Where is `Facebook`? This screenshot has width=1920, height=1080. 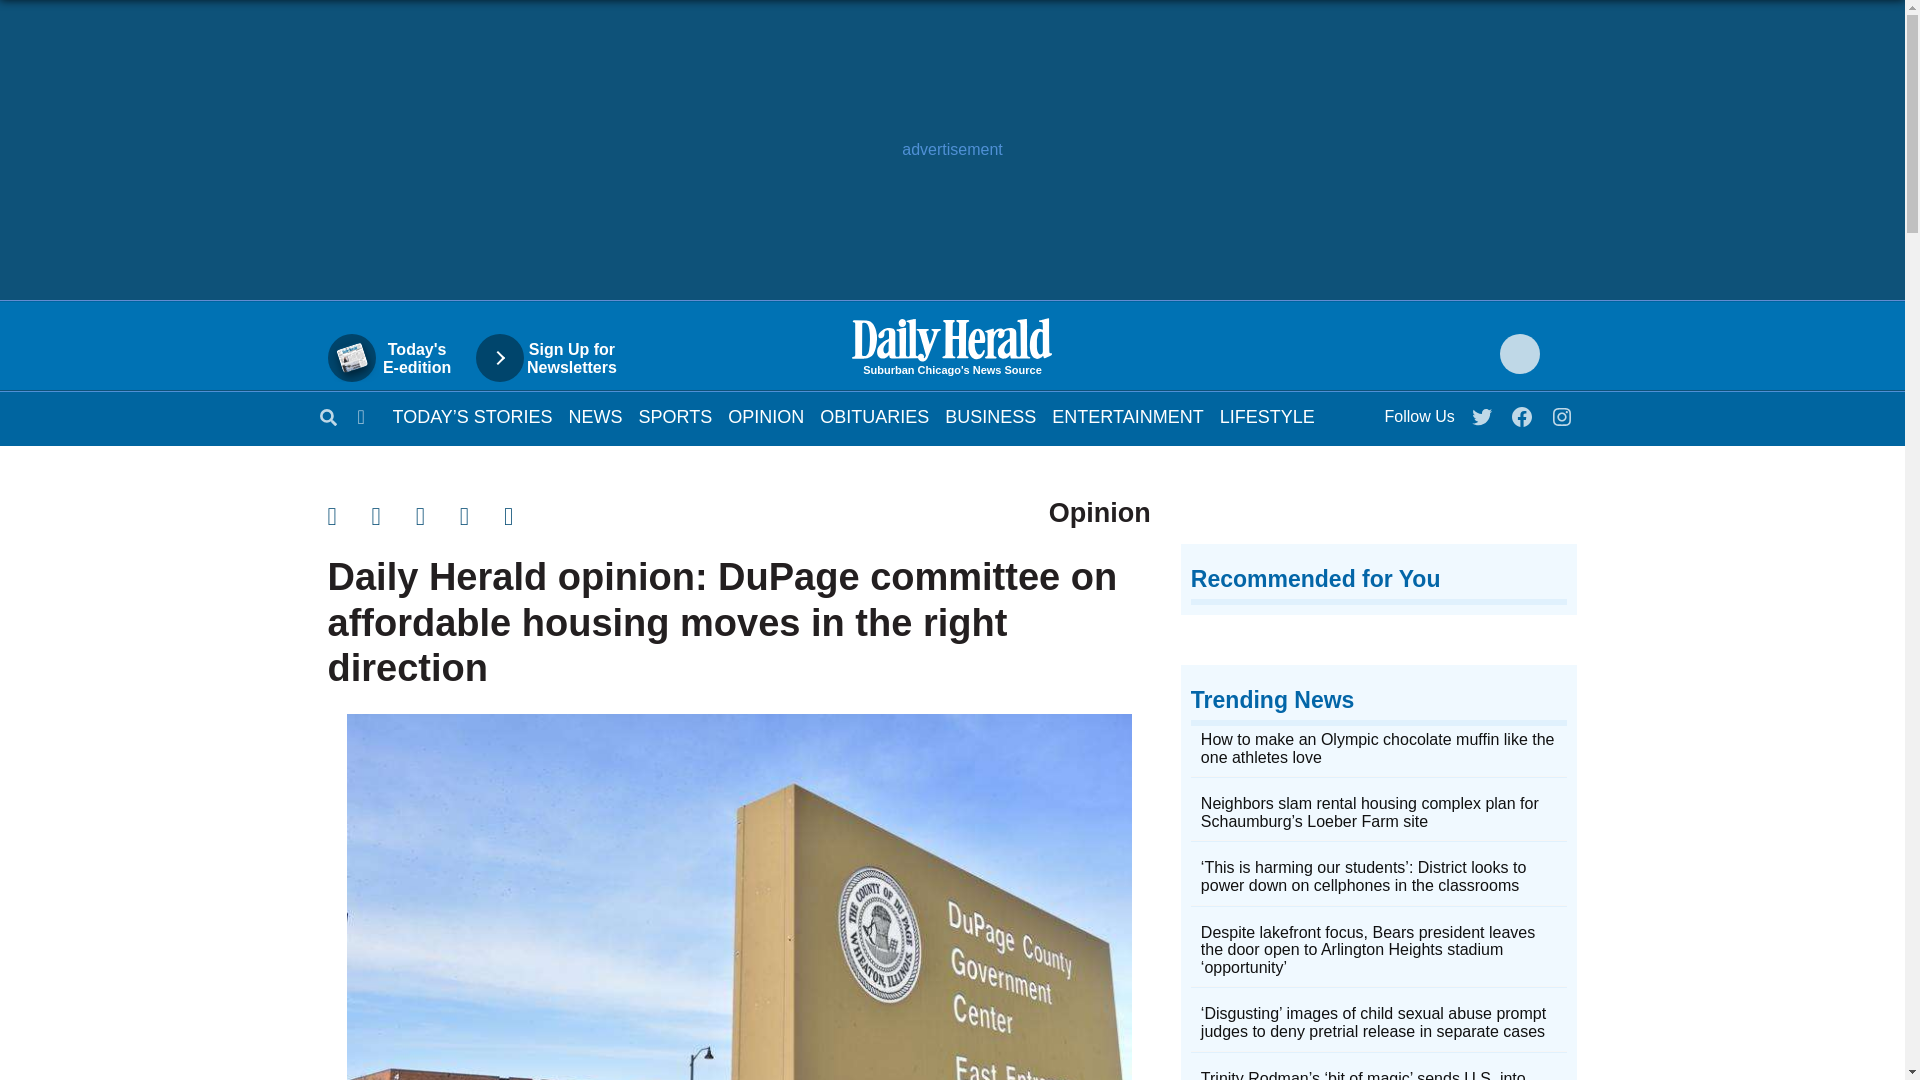 Facebook is located at coordinates (1523, 412).